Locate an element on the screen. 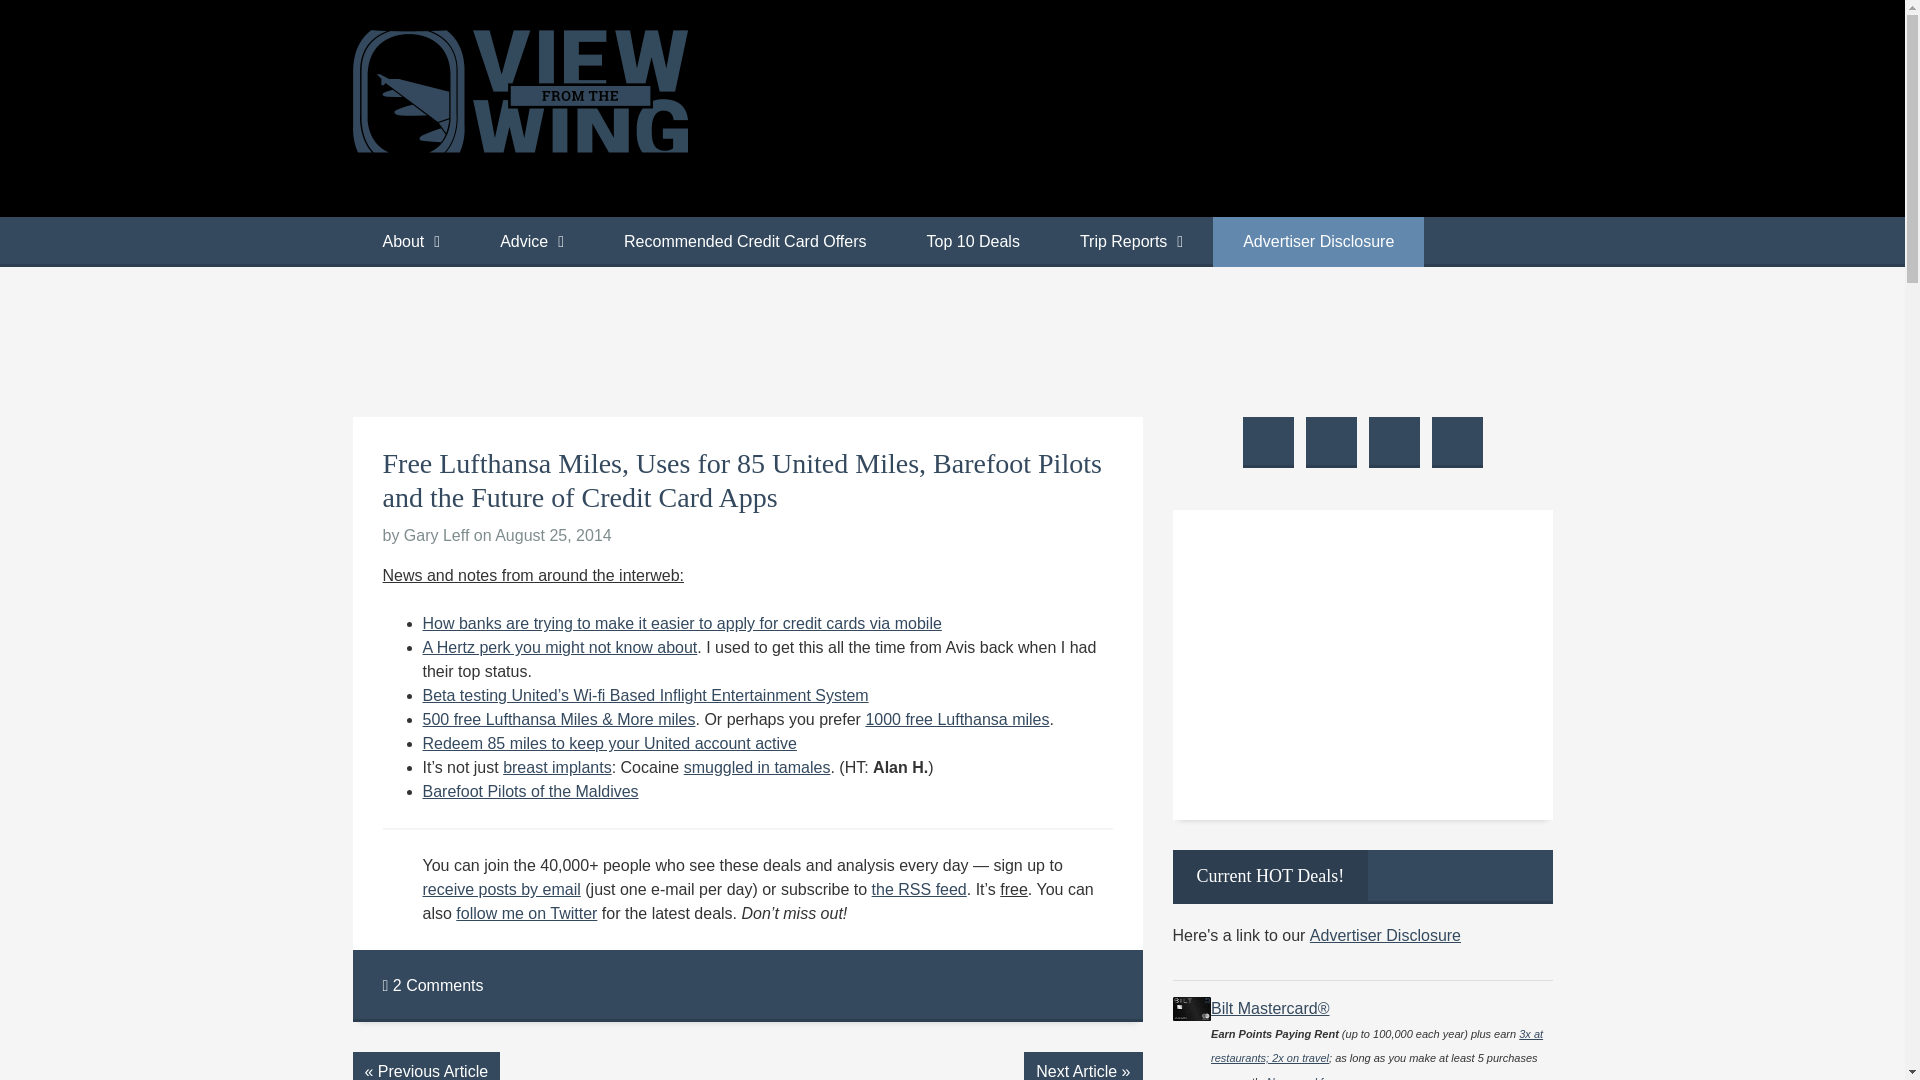 Image resolution: width=1920 pixels, height=1080 pixels. Advertiser Disclosure is located at coordinates (1318, 242).